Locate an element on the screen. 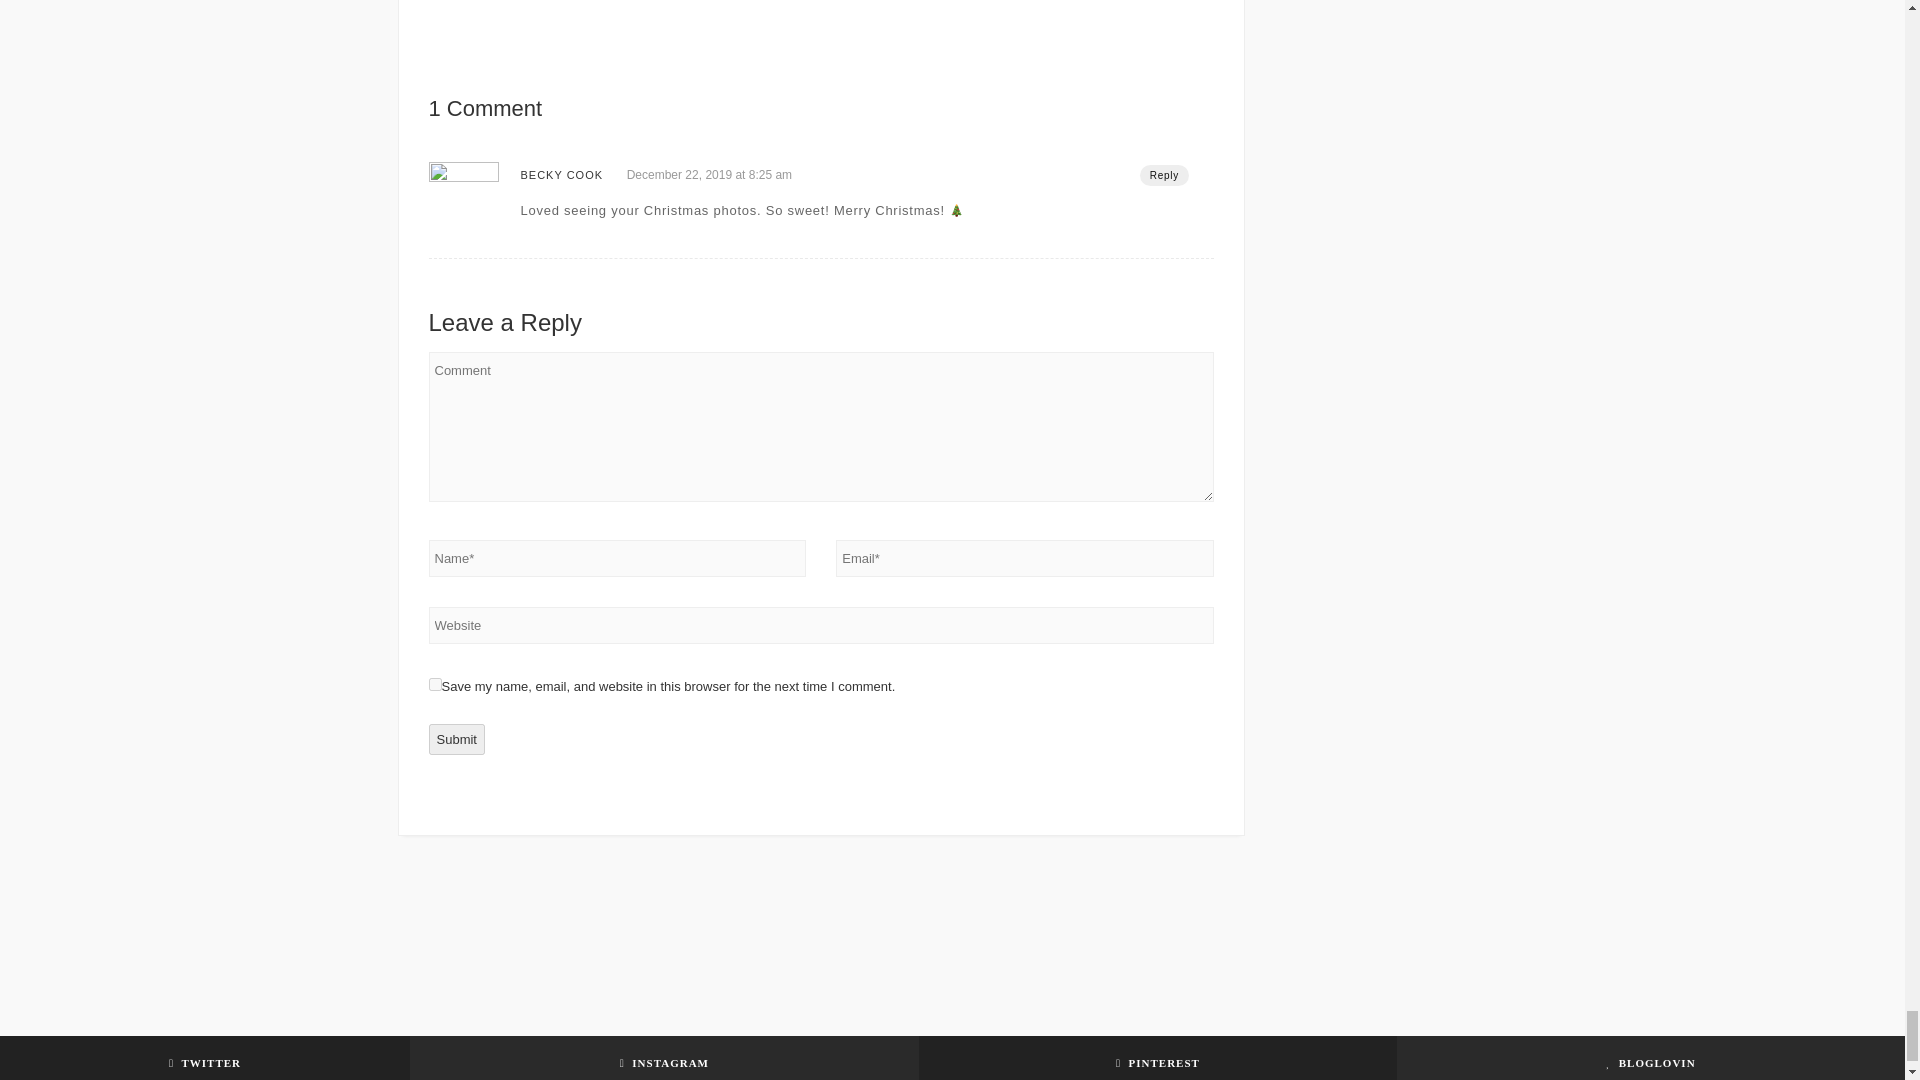  Submit is located at coordinates (456, 738).